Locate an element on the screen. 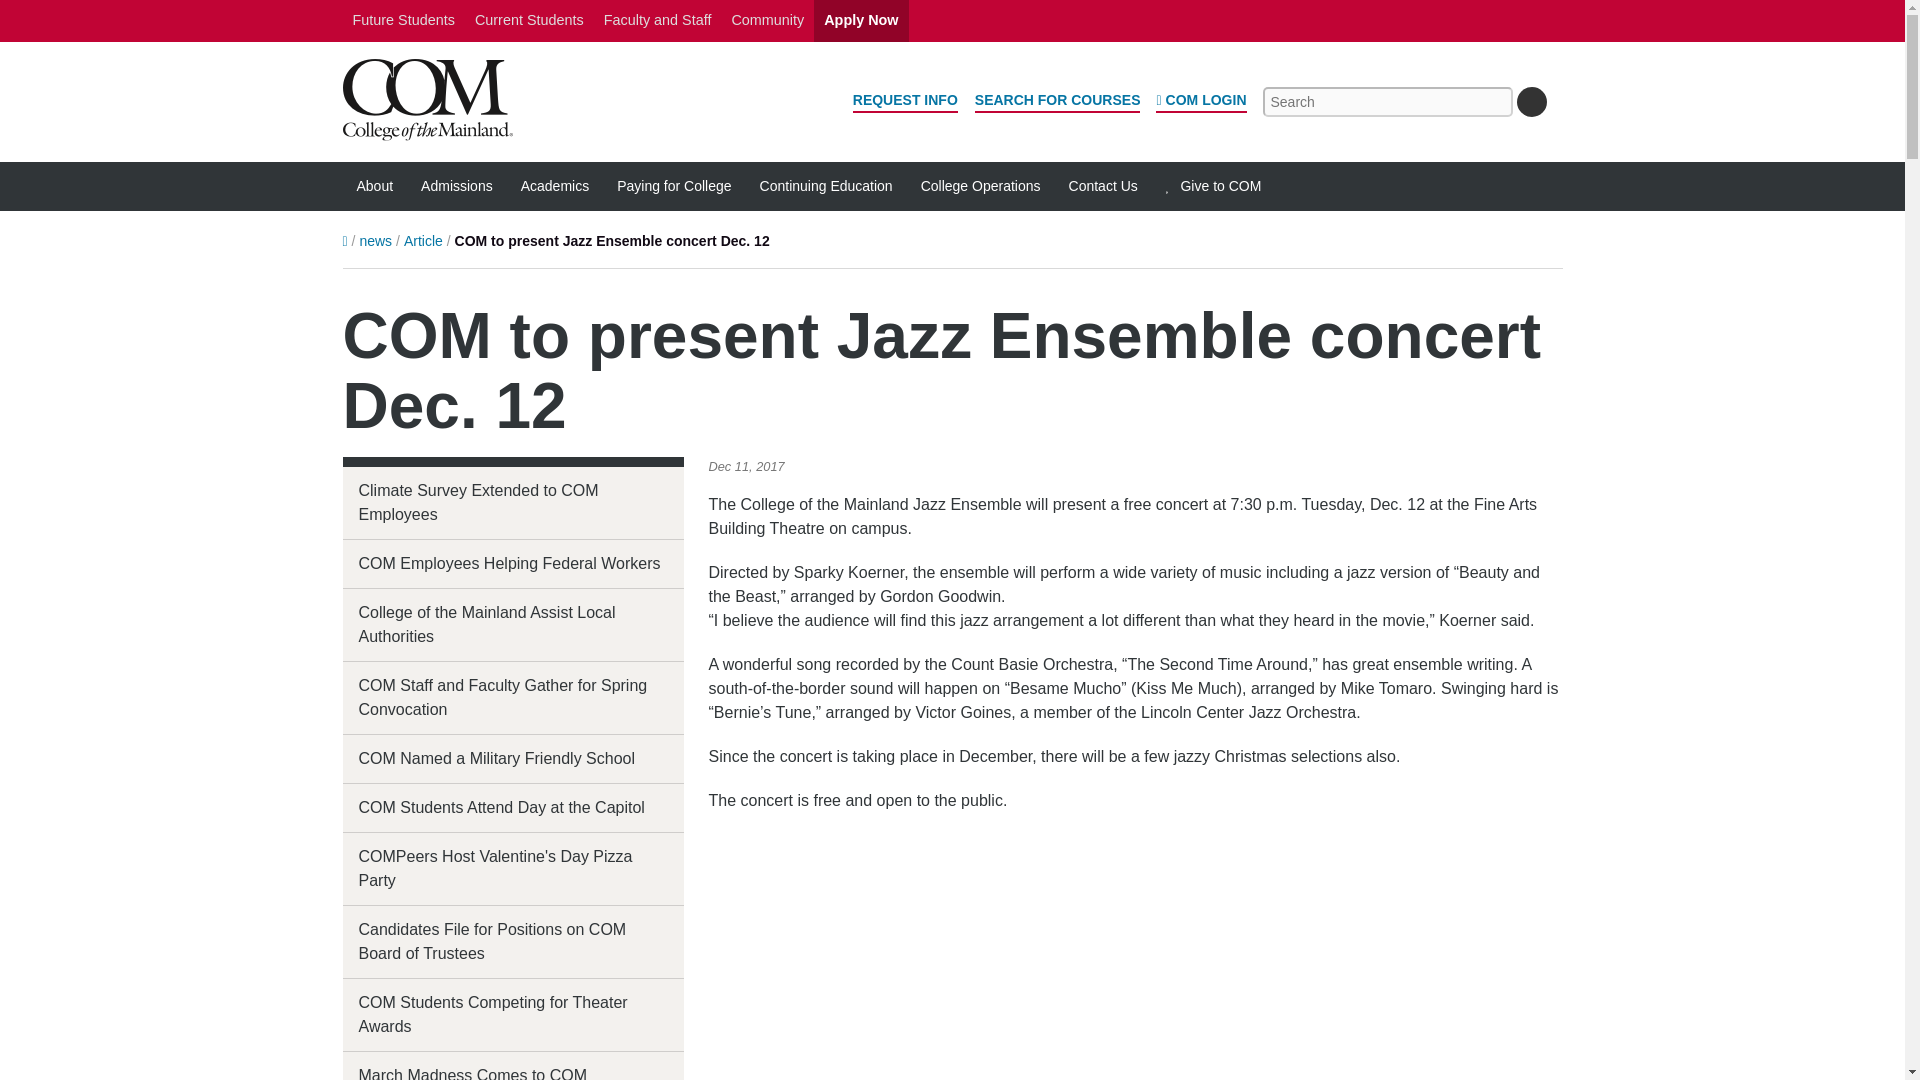 The width and height of the screenshot is (1920, 1080). Apply Now is located at coordinates (861, 21).